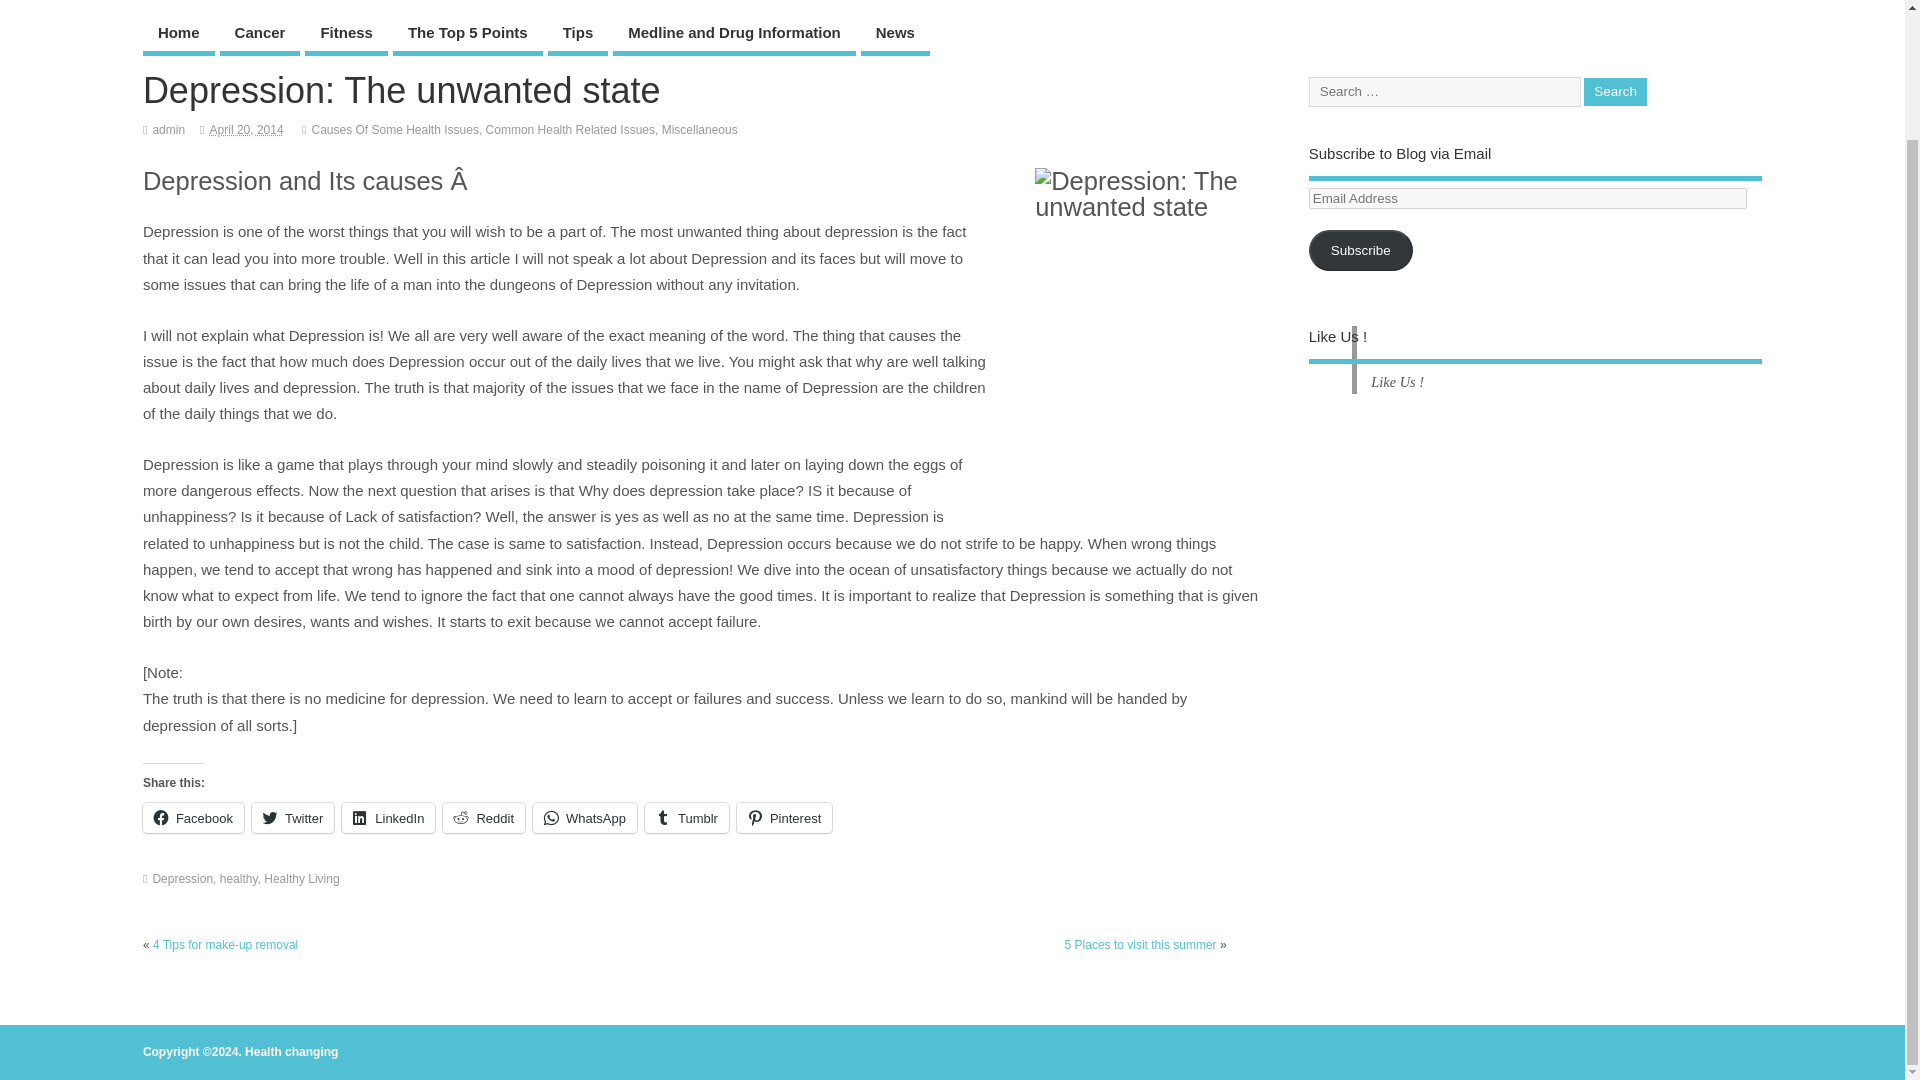 The height and width of the screenshot is (1080, 1920). What do you see at coordinates (260, 34) in the screenshot?
I see `Cancer` at bounding box center [260, 34].